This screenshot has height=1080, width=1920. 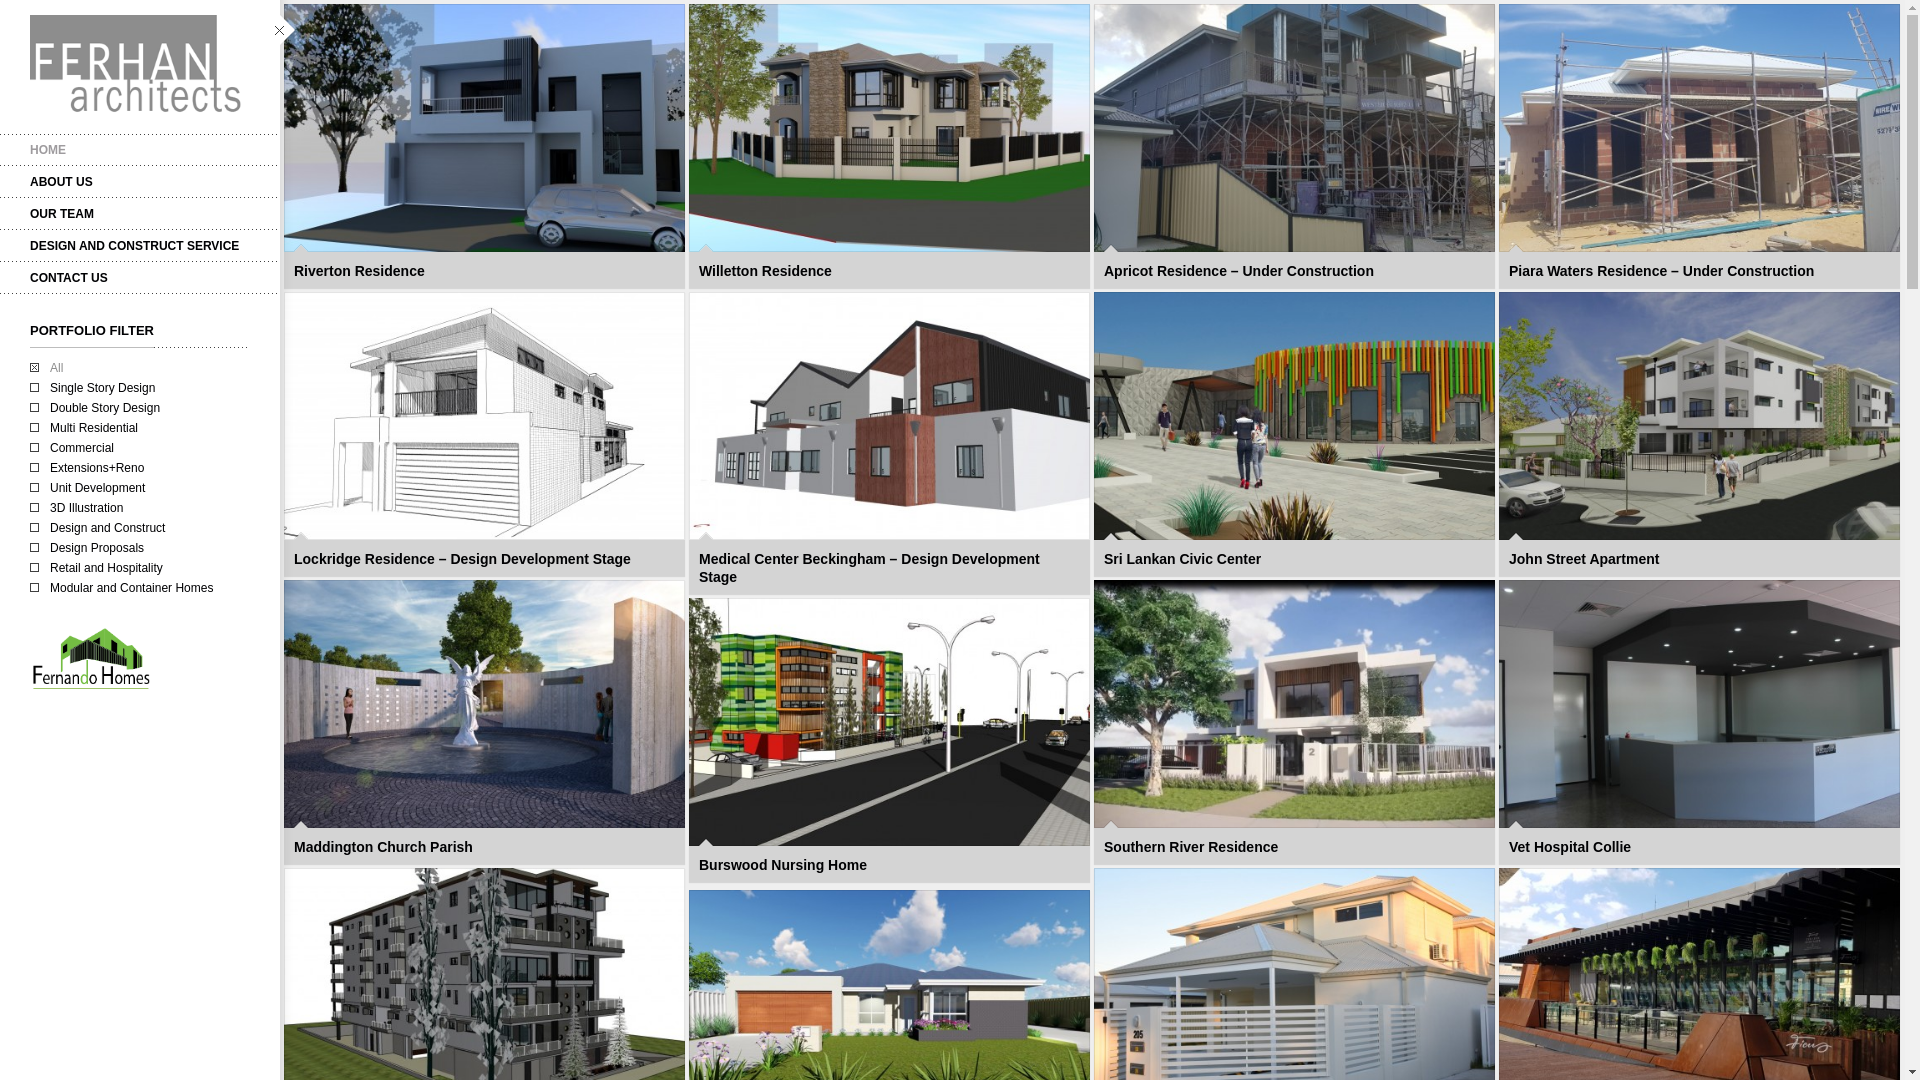 What do you see at coordinates (140, 214) in the screenshot?
I see `OUR TEAM` at bounding box center [140, 214].